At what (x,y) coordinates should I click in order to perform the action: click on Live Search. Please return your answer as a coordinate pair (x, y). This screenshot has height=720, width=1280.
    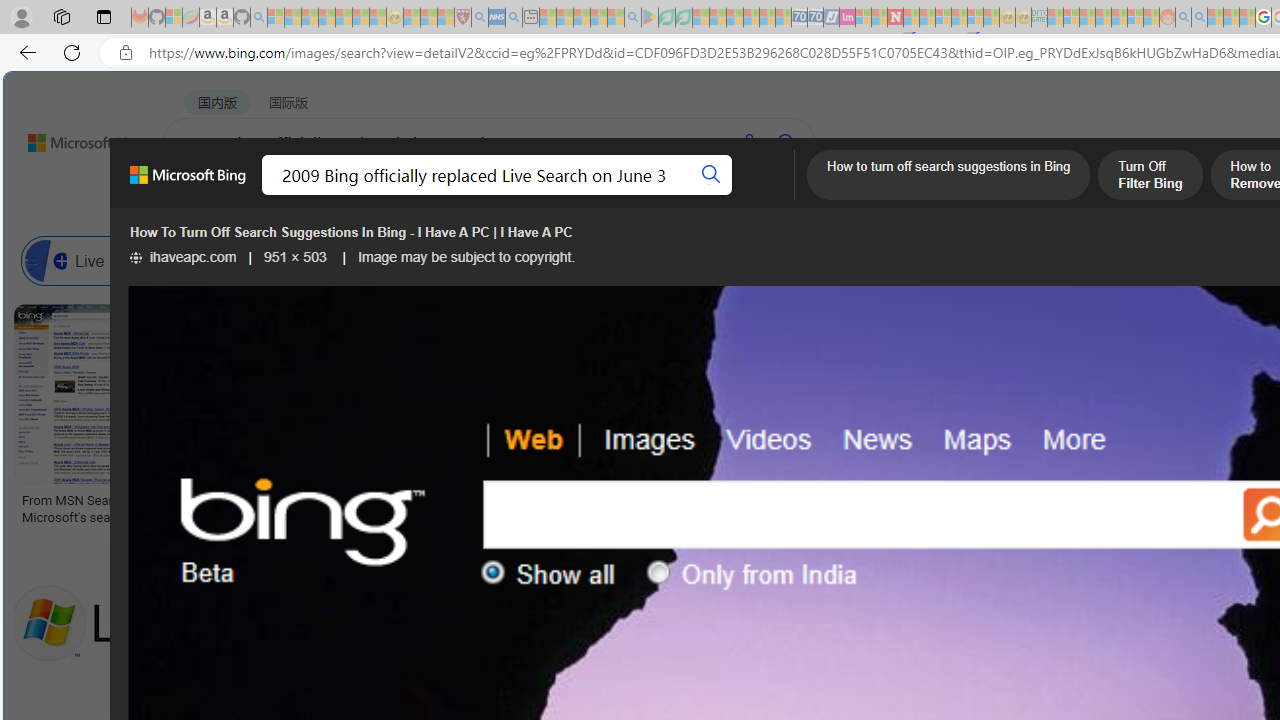
    Looking at the image, I should click on (100, 260).